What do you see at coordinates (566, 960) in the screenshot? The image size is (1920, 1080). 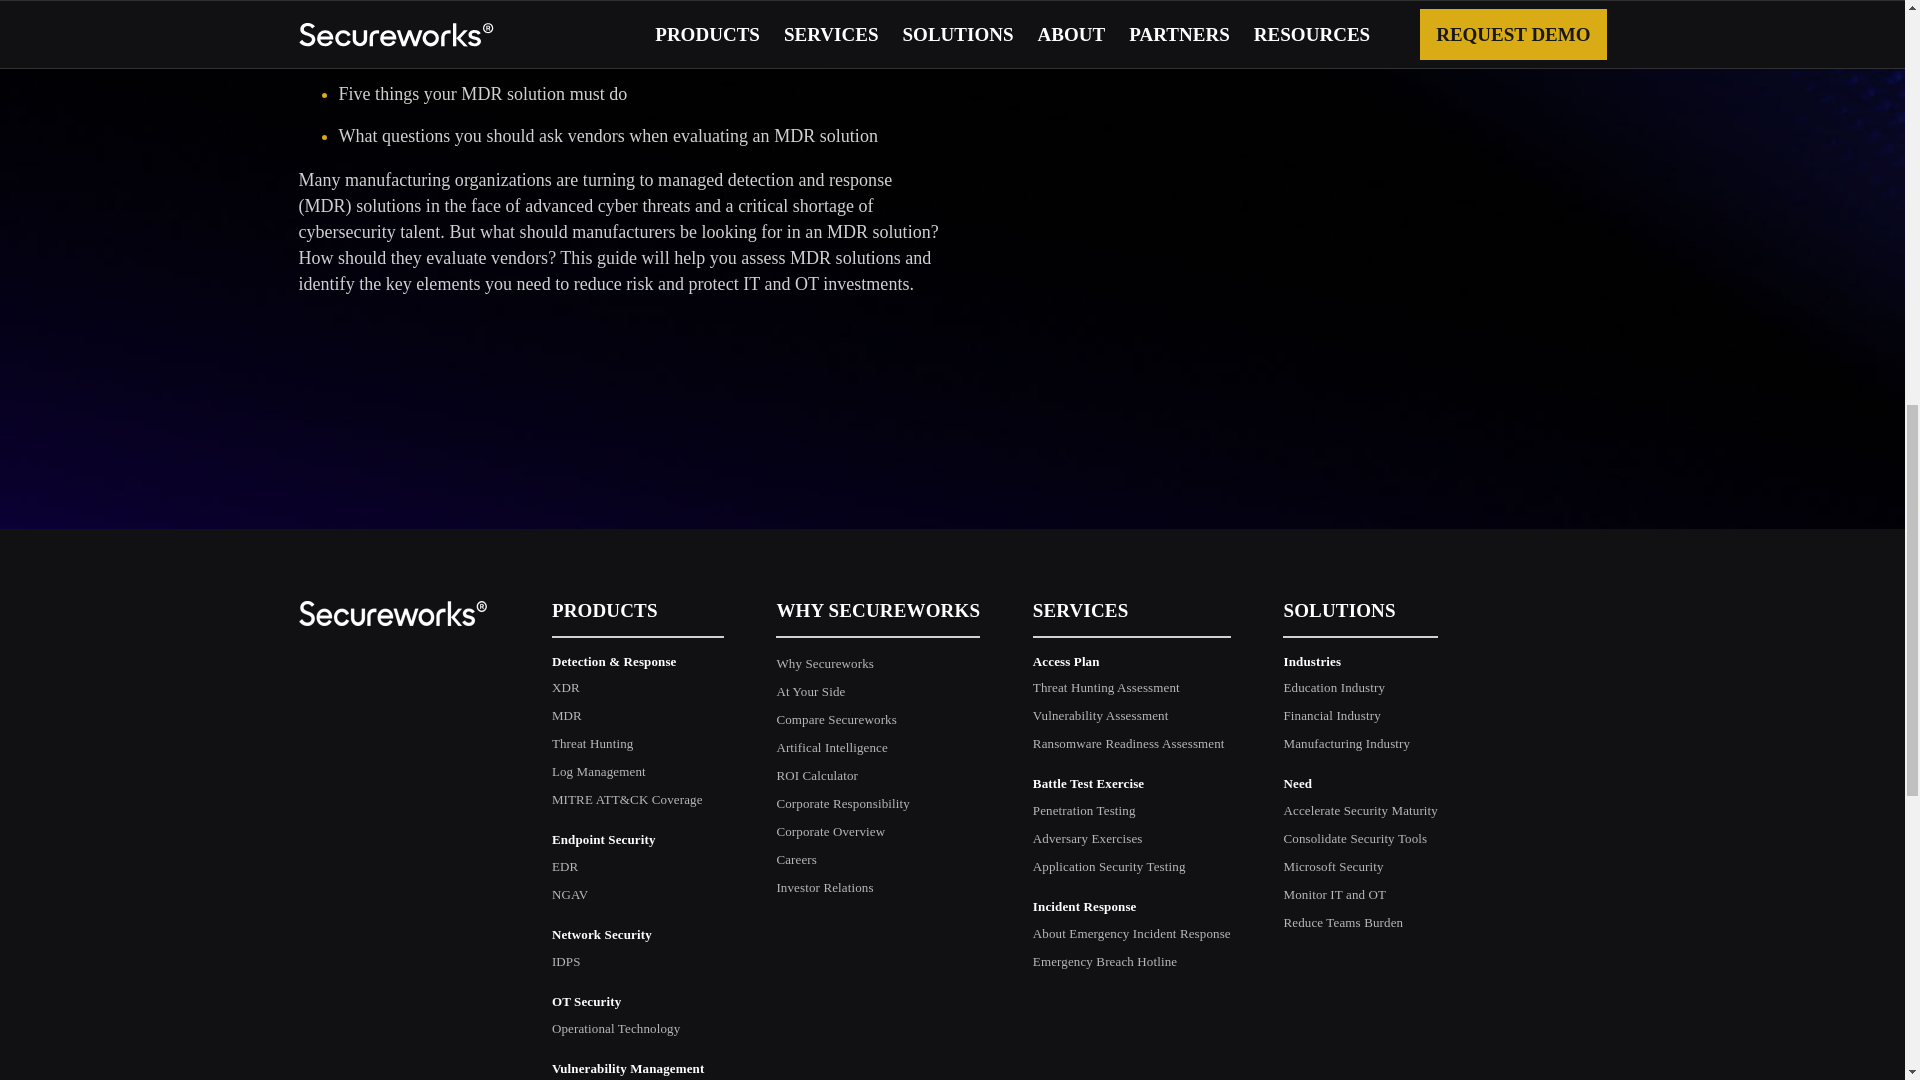 I see `IDPS` at bounding box center [566, 960].